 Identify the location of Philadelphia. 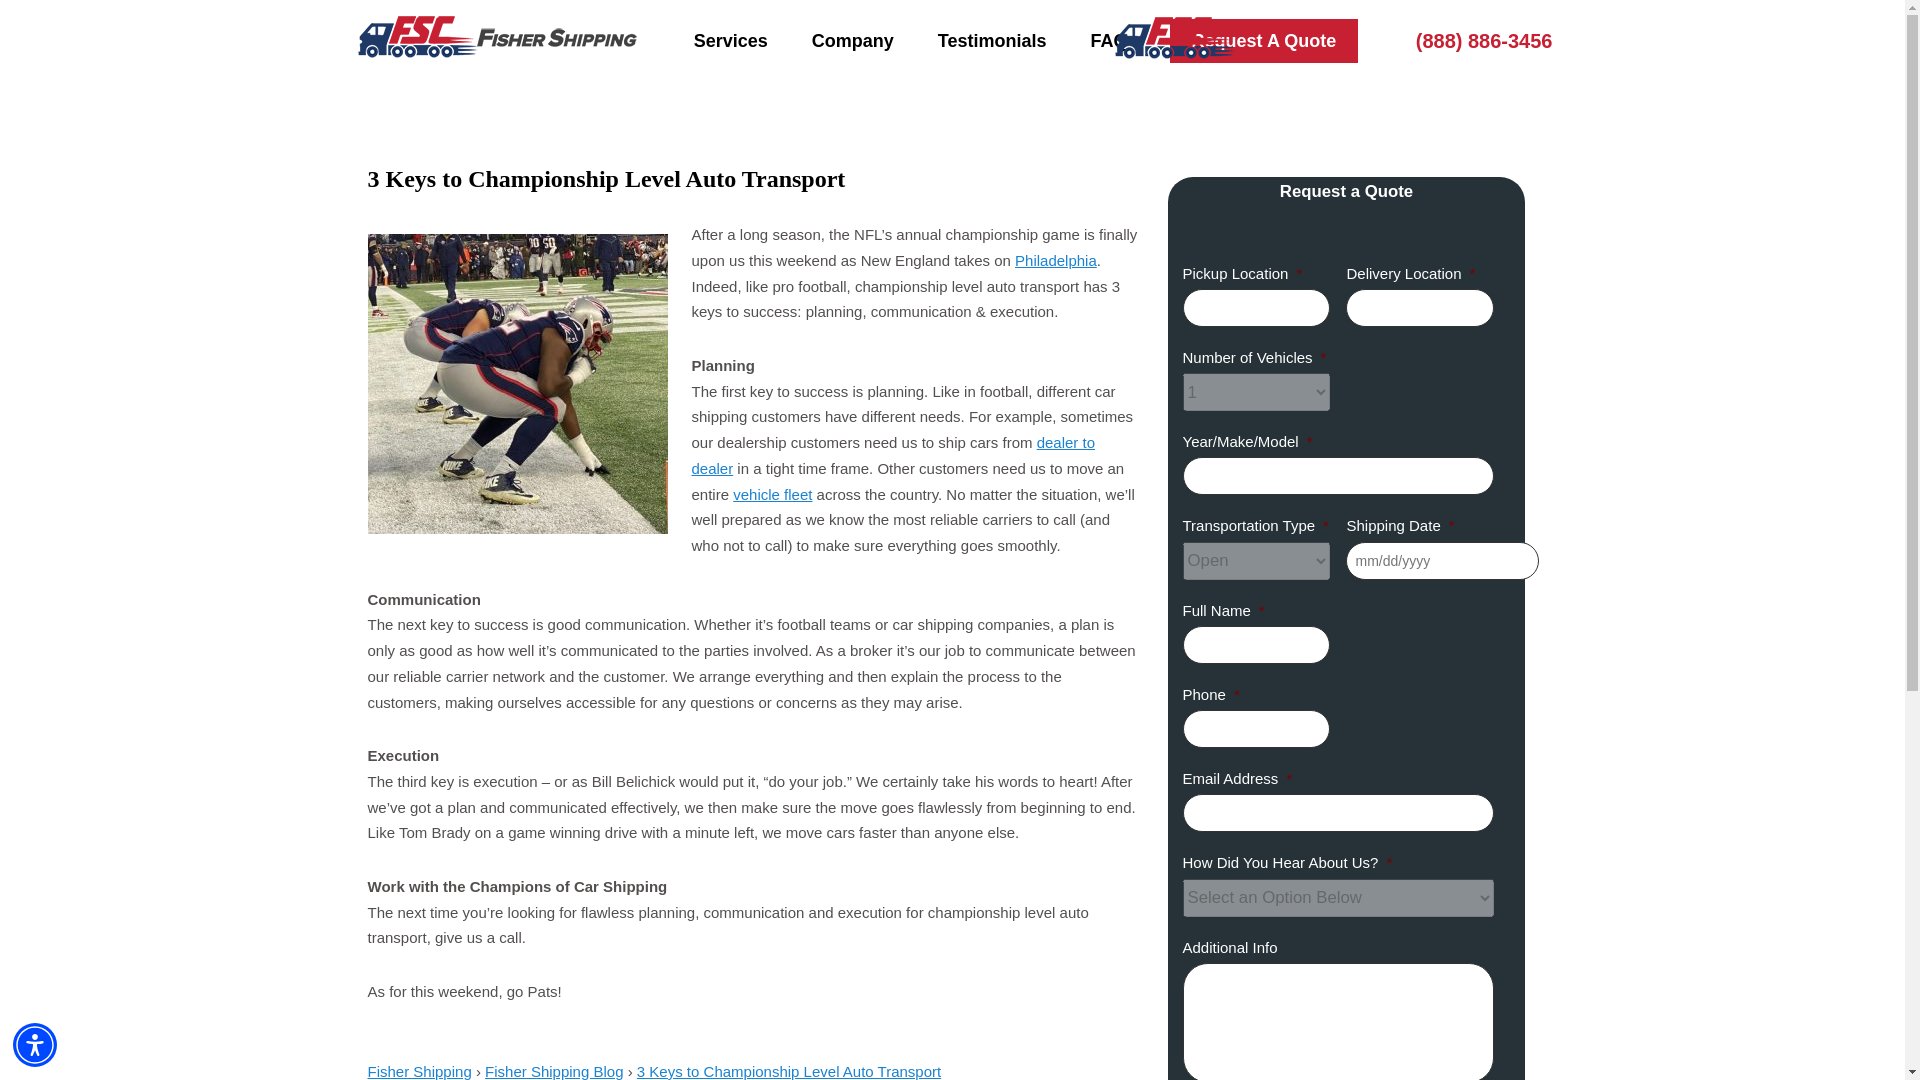
(1032, 41).